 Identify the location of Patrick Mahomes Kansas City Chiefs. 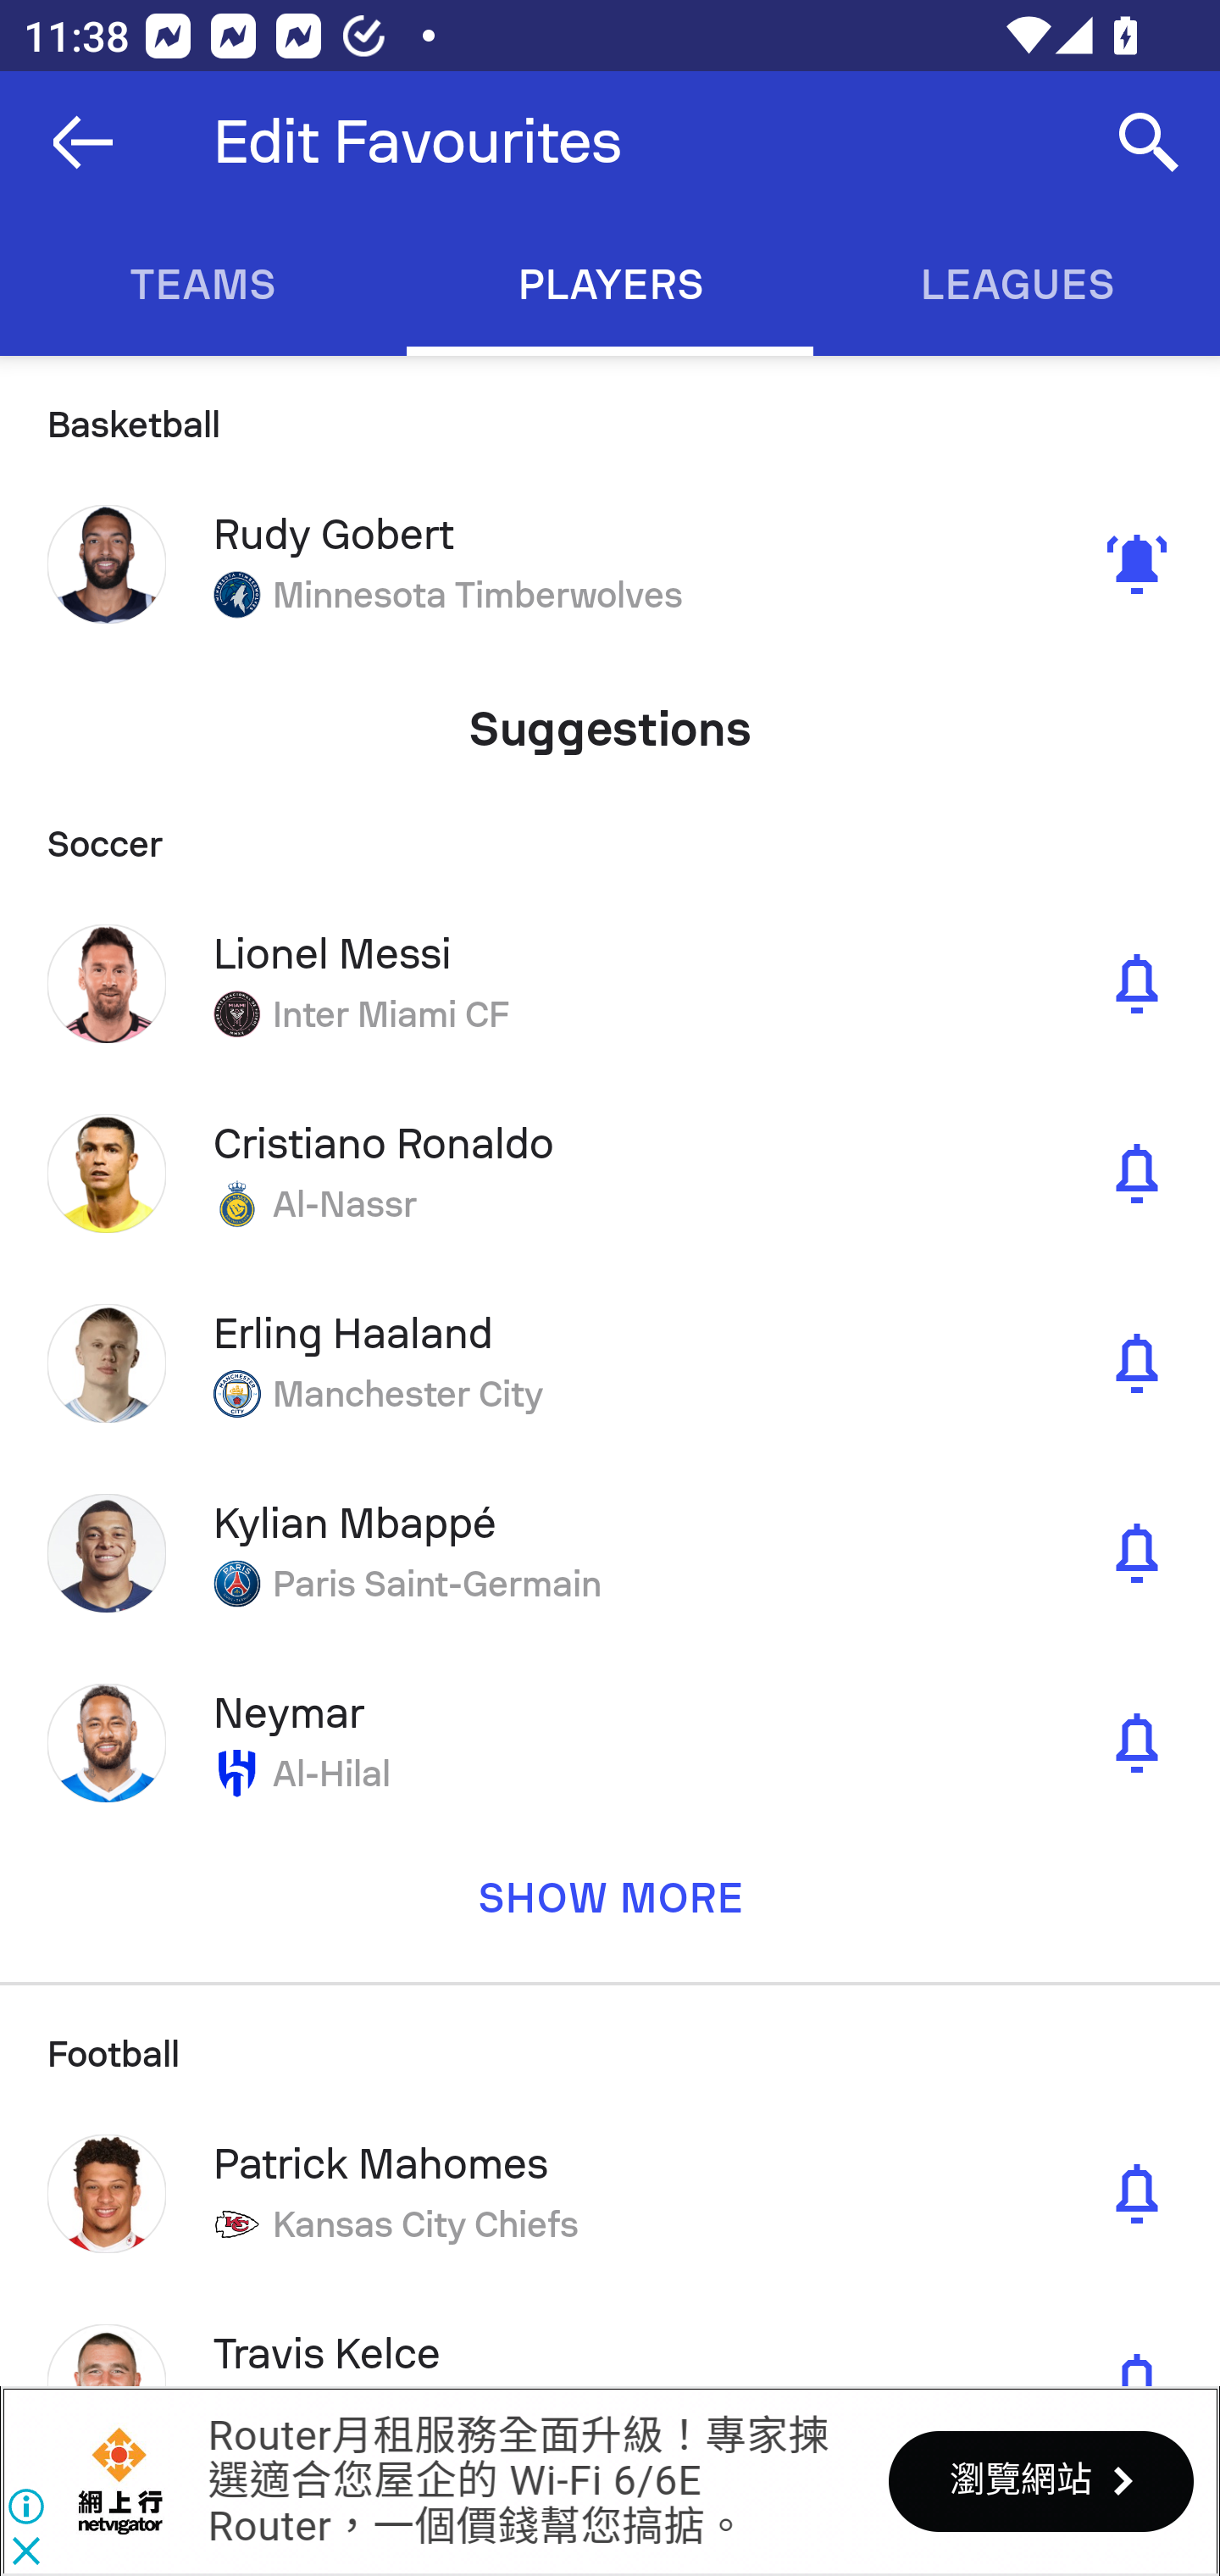
(610, 2193).